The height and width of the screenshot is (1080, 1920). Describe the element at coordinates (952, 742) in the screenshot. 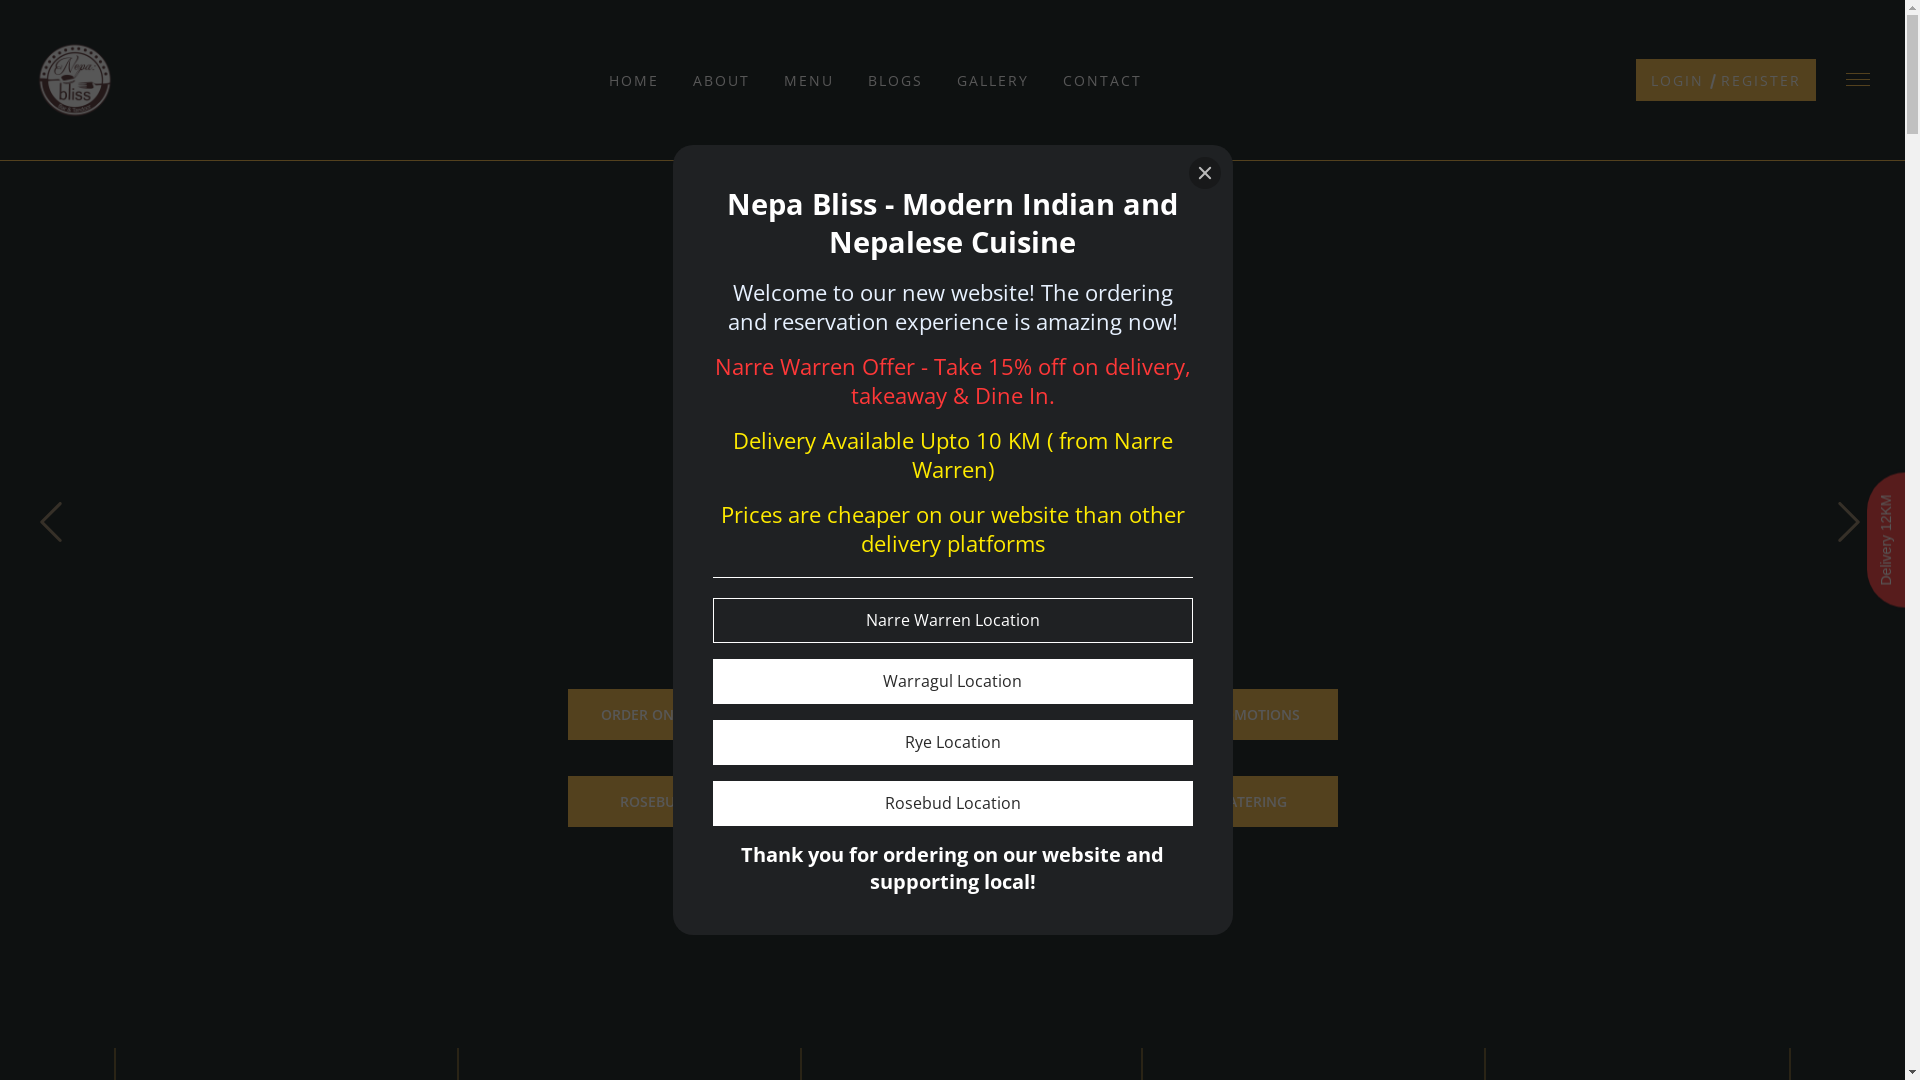

I see `Rye Location` at that location.